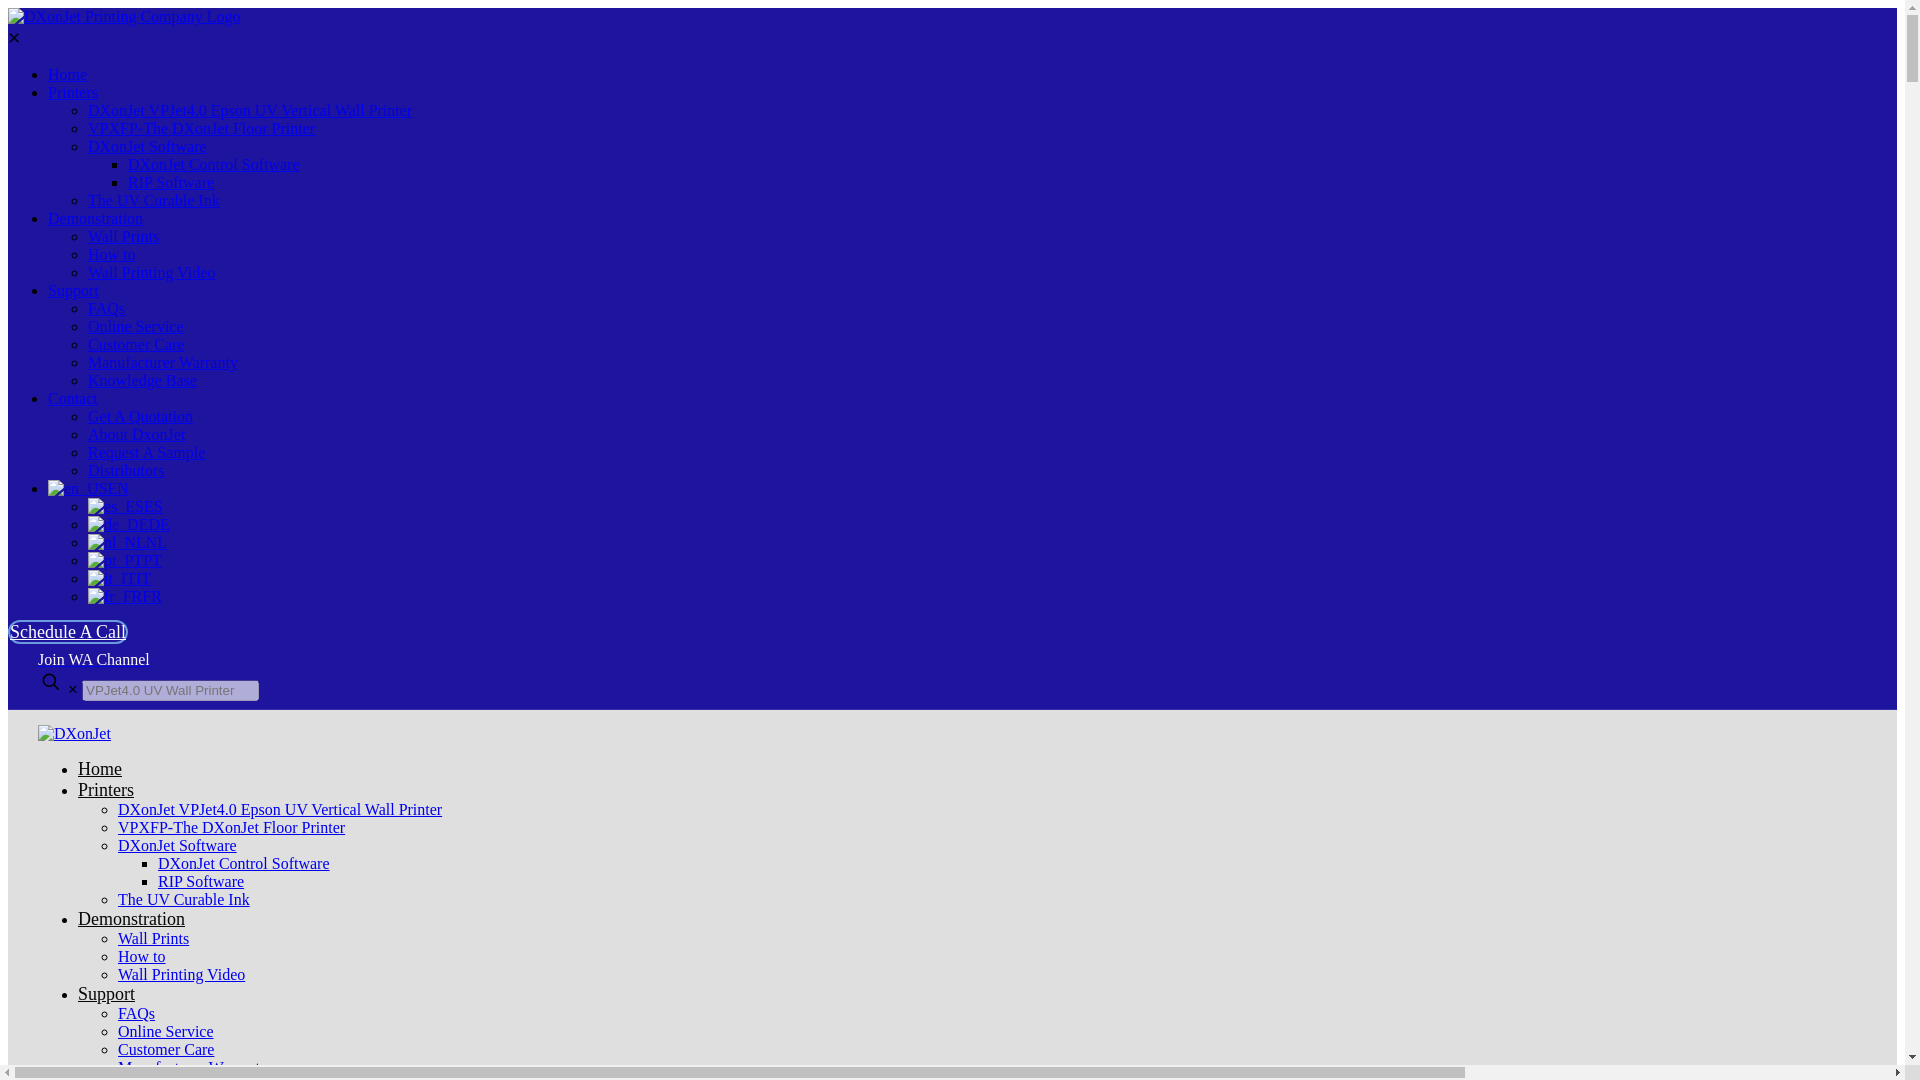 The image size is (1920, 1080). I want to click on Portuguese, so click(115, 560).